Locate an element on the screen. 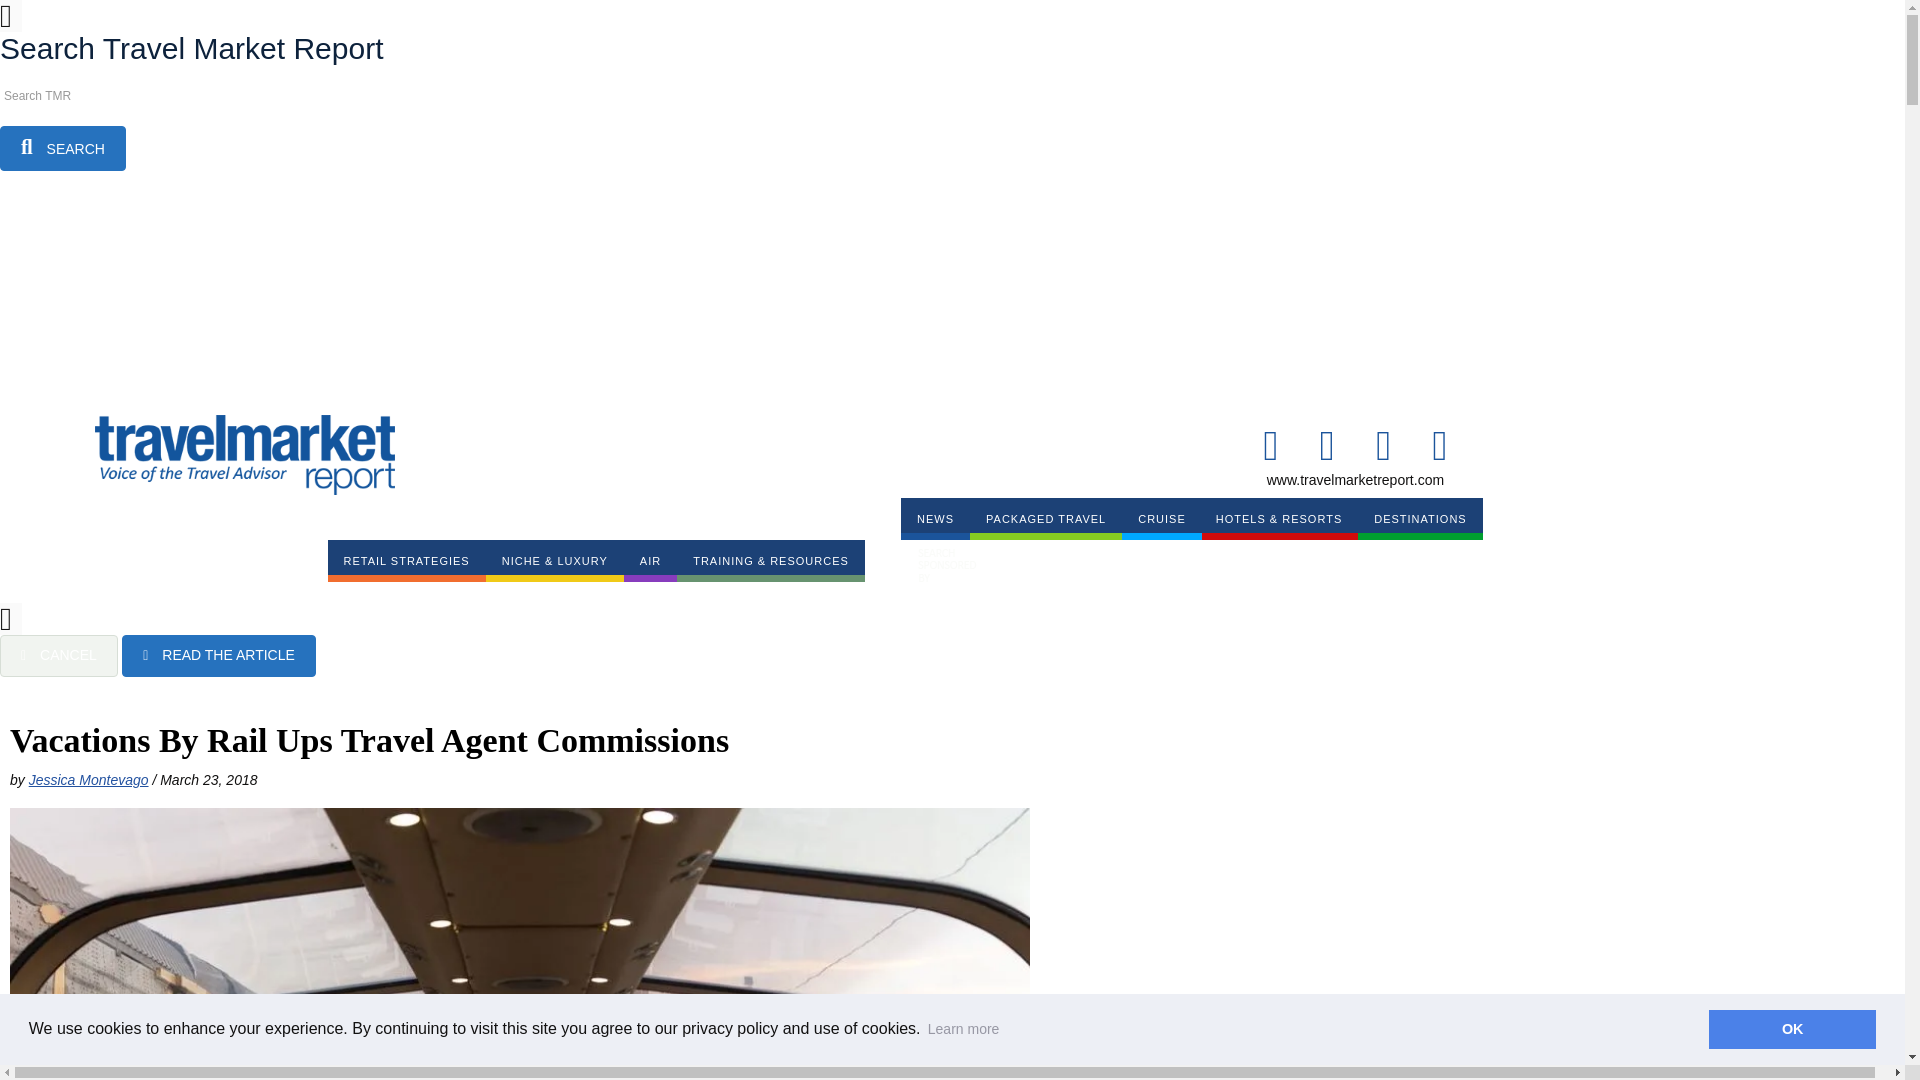 The height and width of the screenshot is (1080, 1920). DESTINATIONS is located at coordinates (1420, 518).